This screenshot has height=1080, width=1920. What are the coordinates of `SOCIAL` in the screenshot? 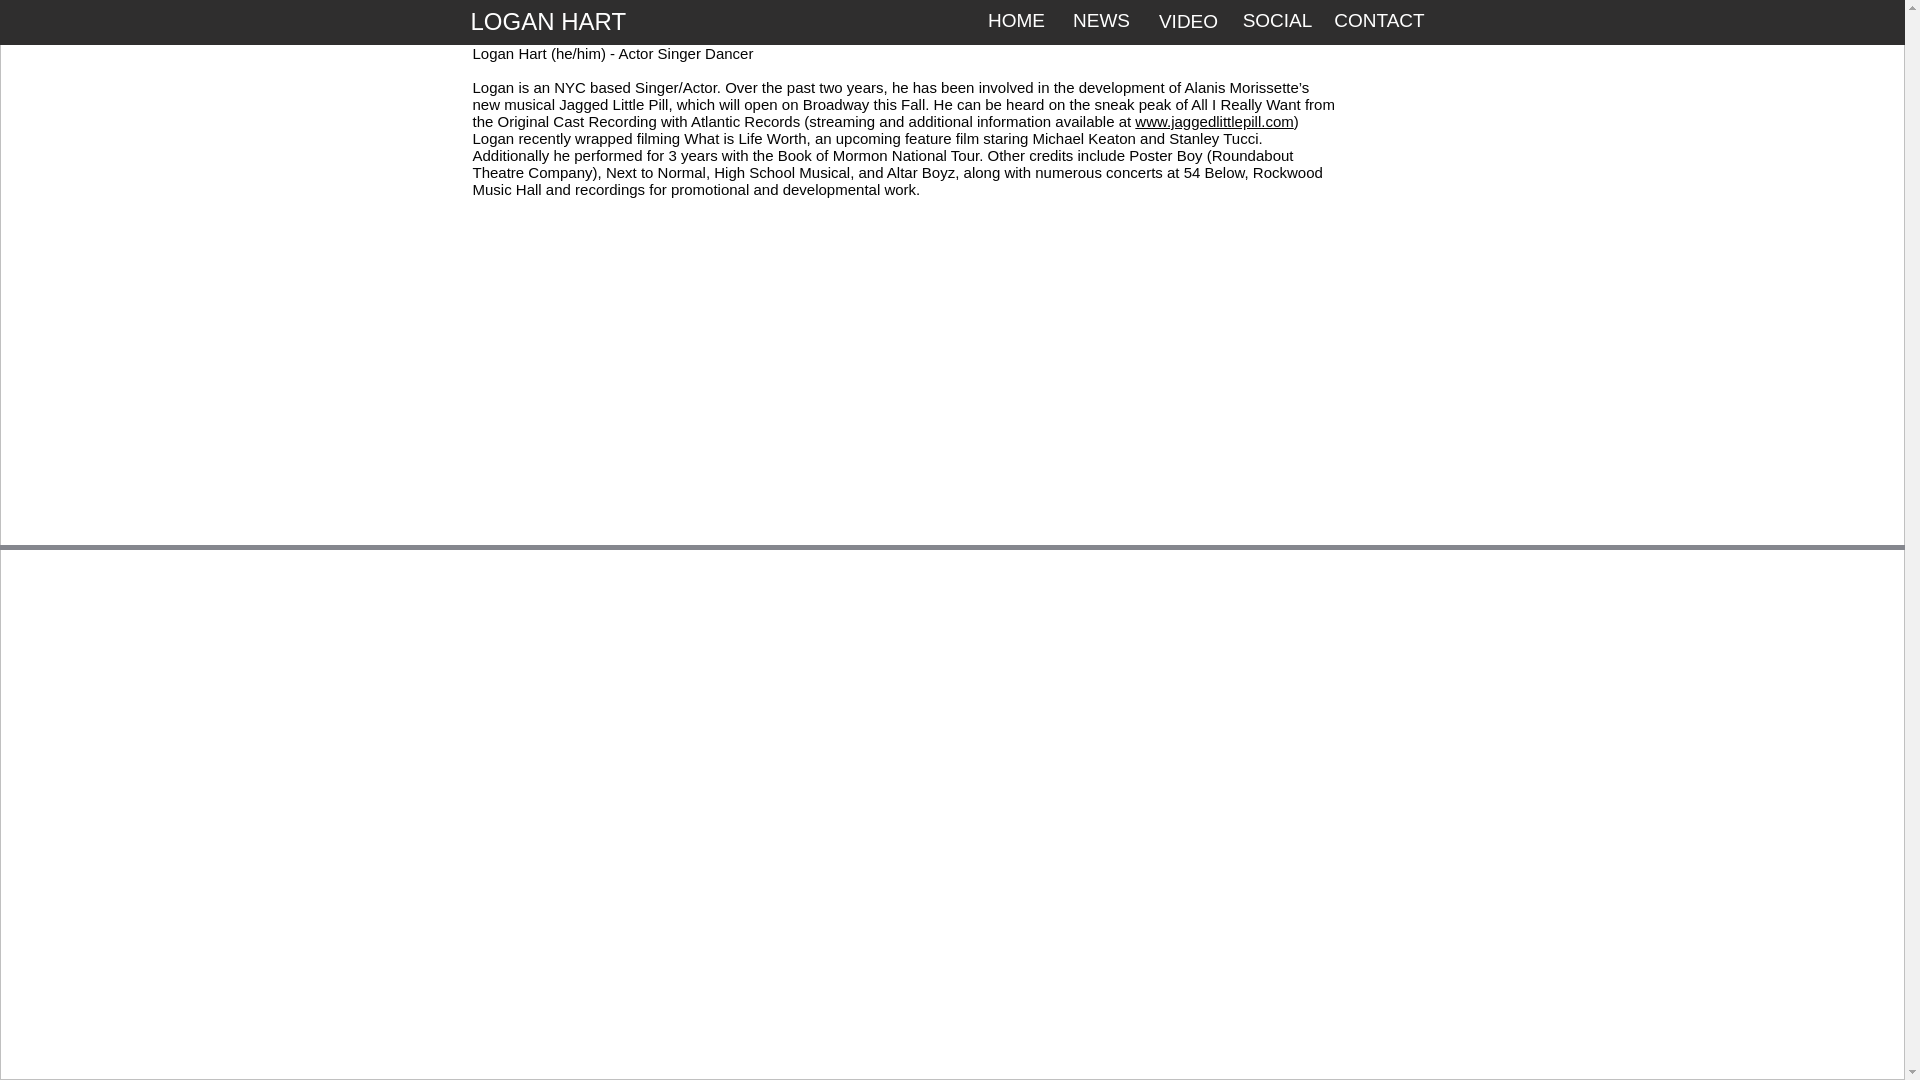 It's located at (1276, 21).